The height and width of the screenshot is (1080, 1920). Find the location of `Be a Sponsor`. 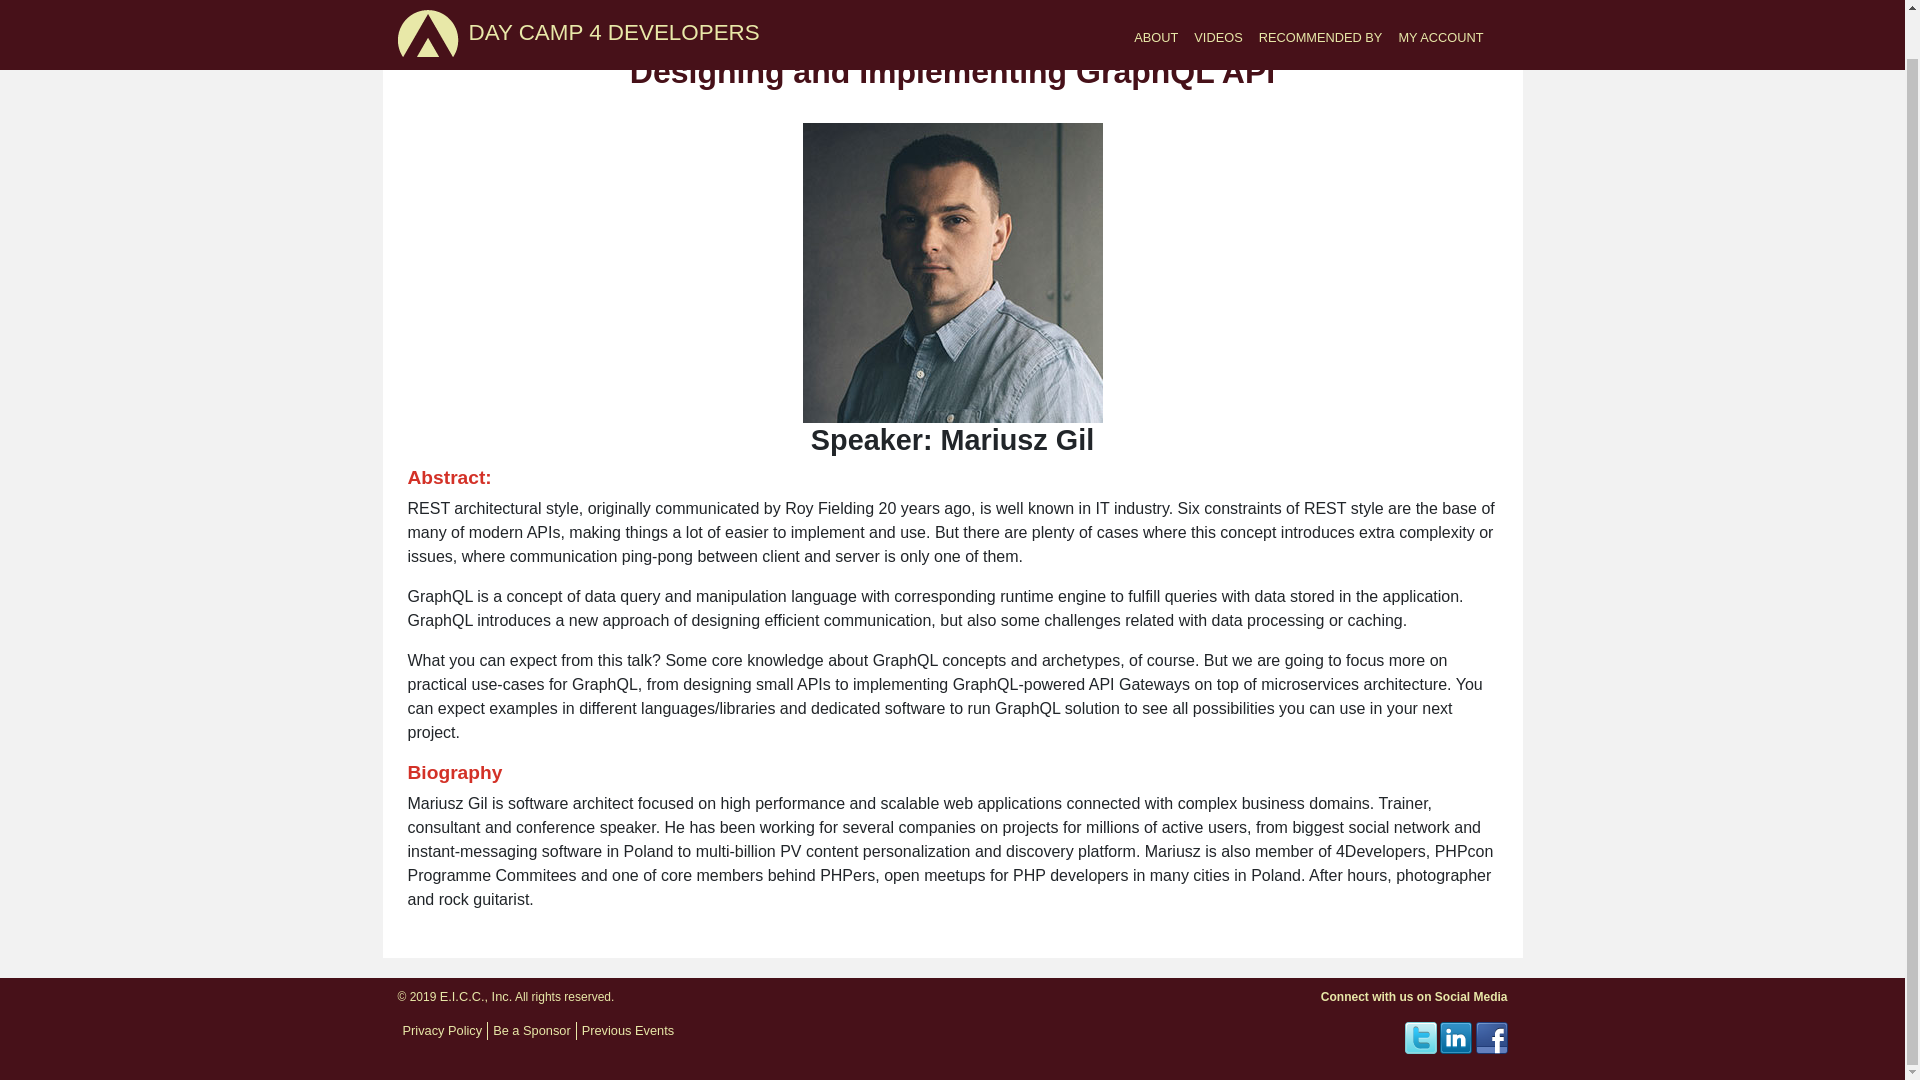

Be a Sponsor is located at coordinates (532, 1030).